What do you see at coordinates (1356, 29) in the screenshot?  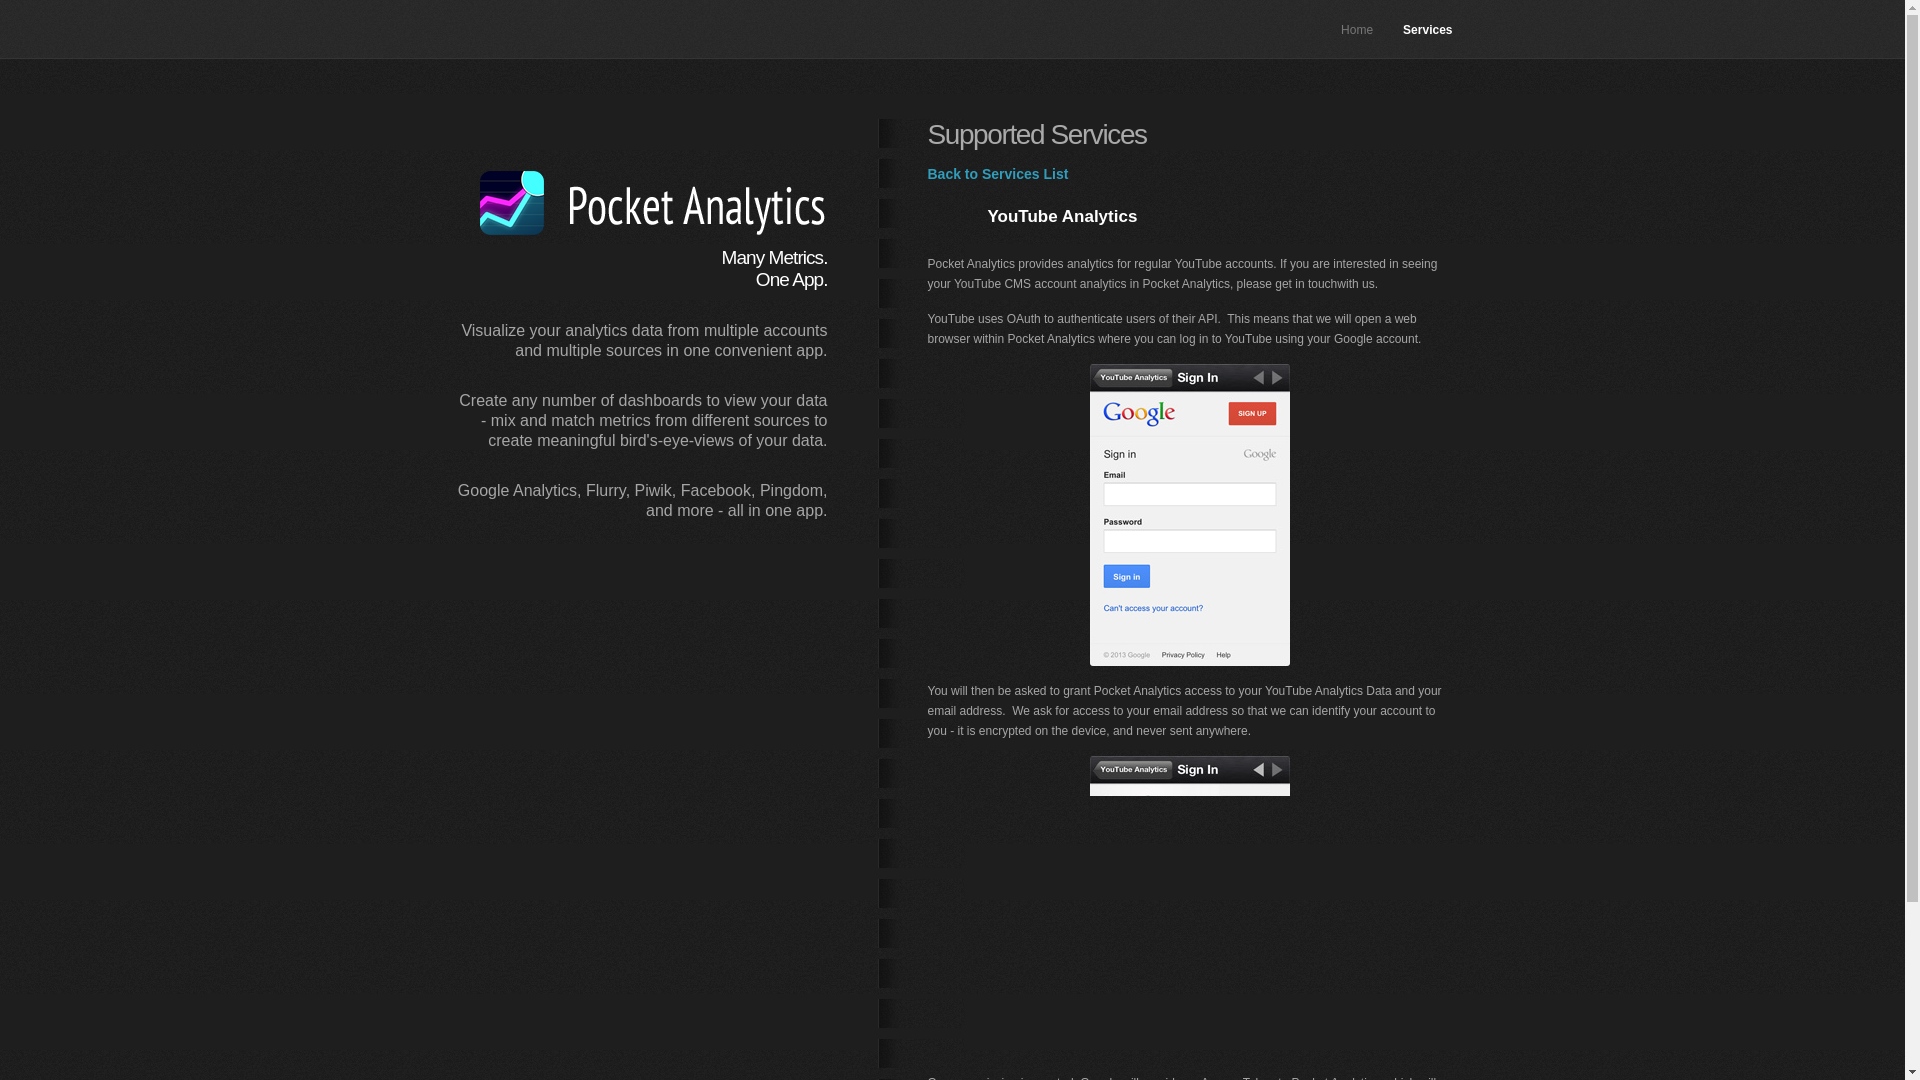 I see `Home` at bounding box center [1356, 29].